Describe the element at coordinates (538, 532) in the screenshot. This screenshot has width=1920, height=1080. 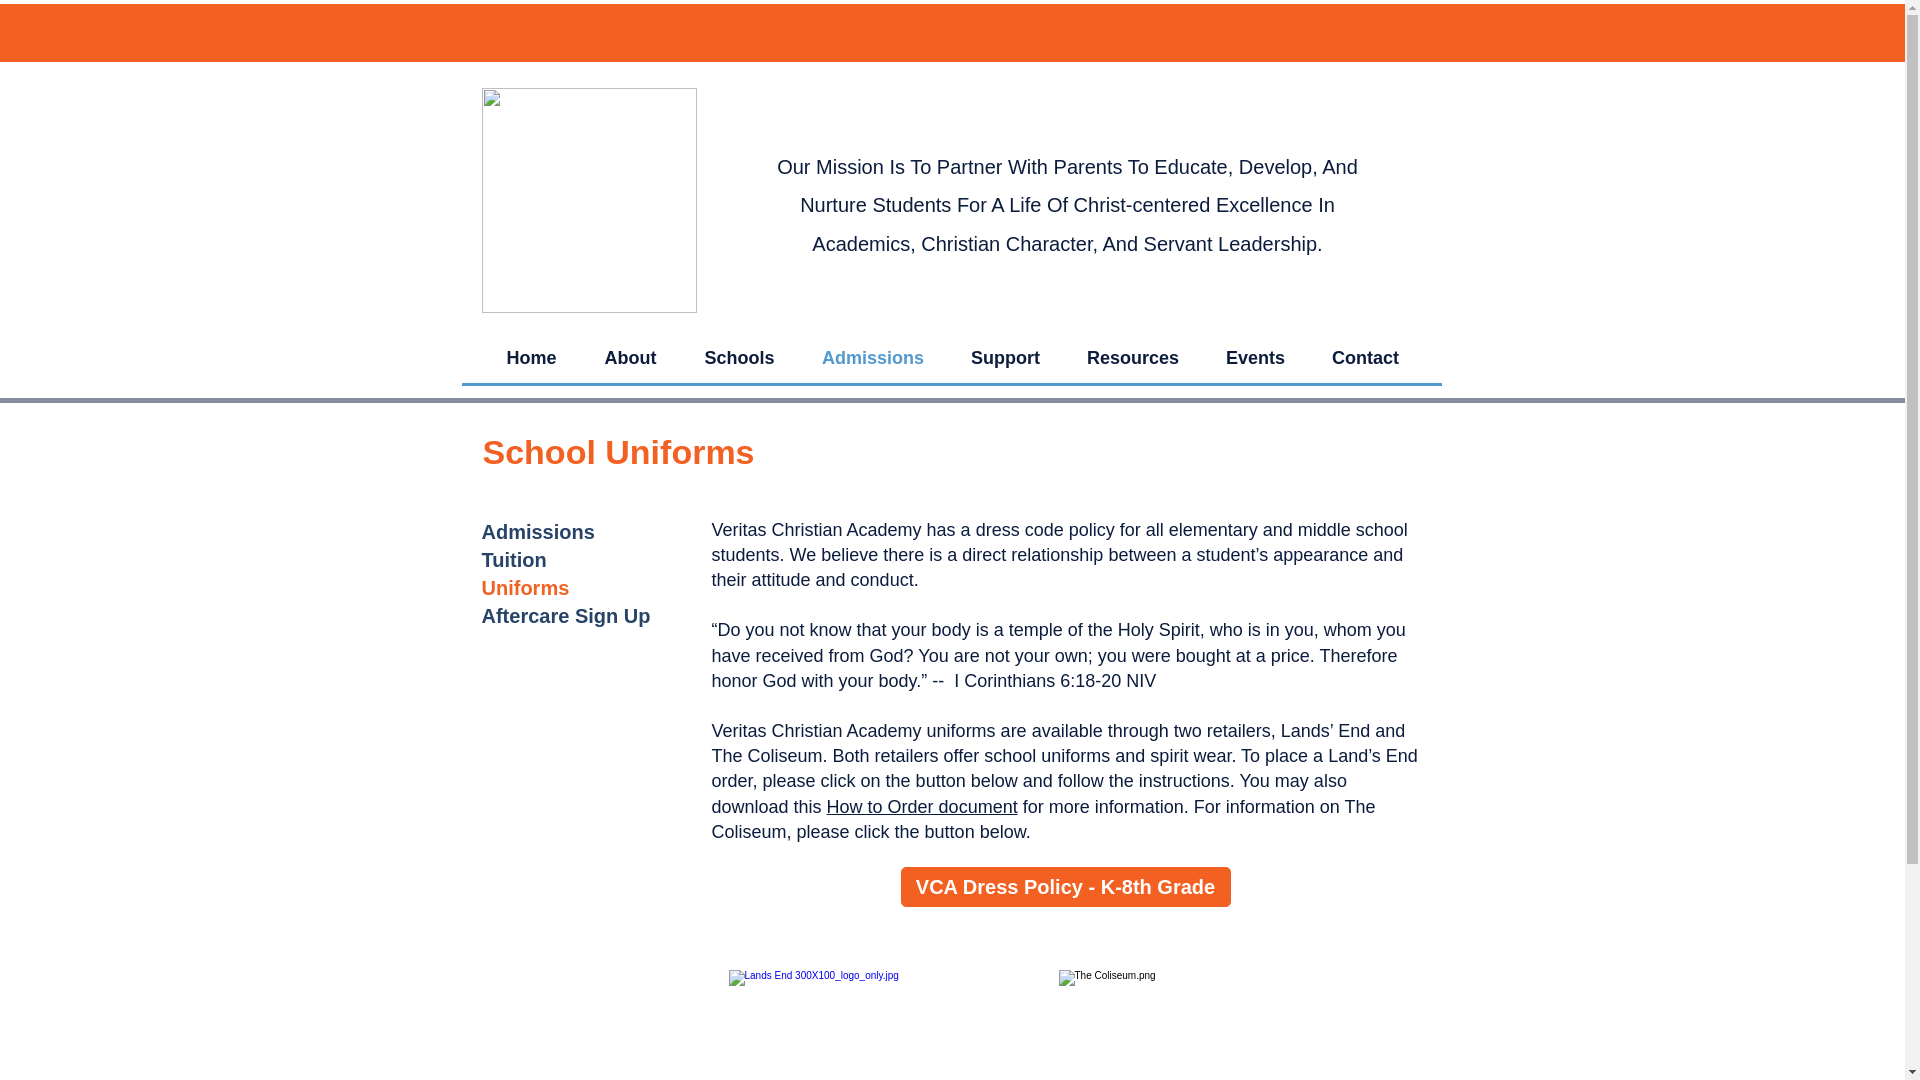
I see `Admissions` at that location.